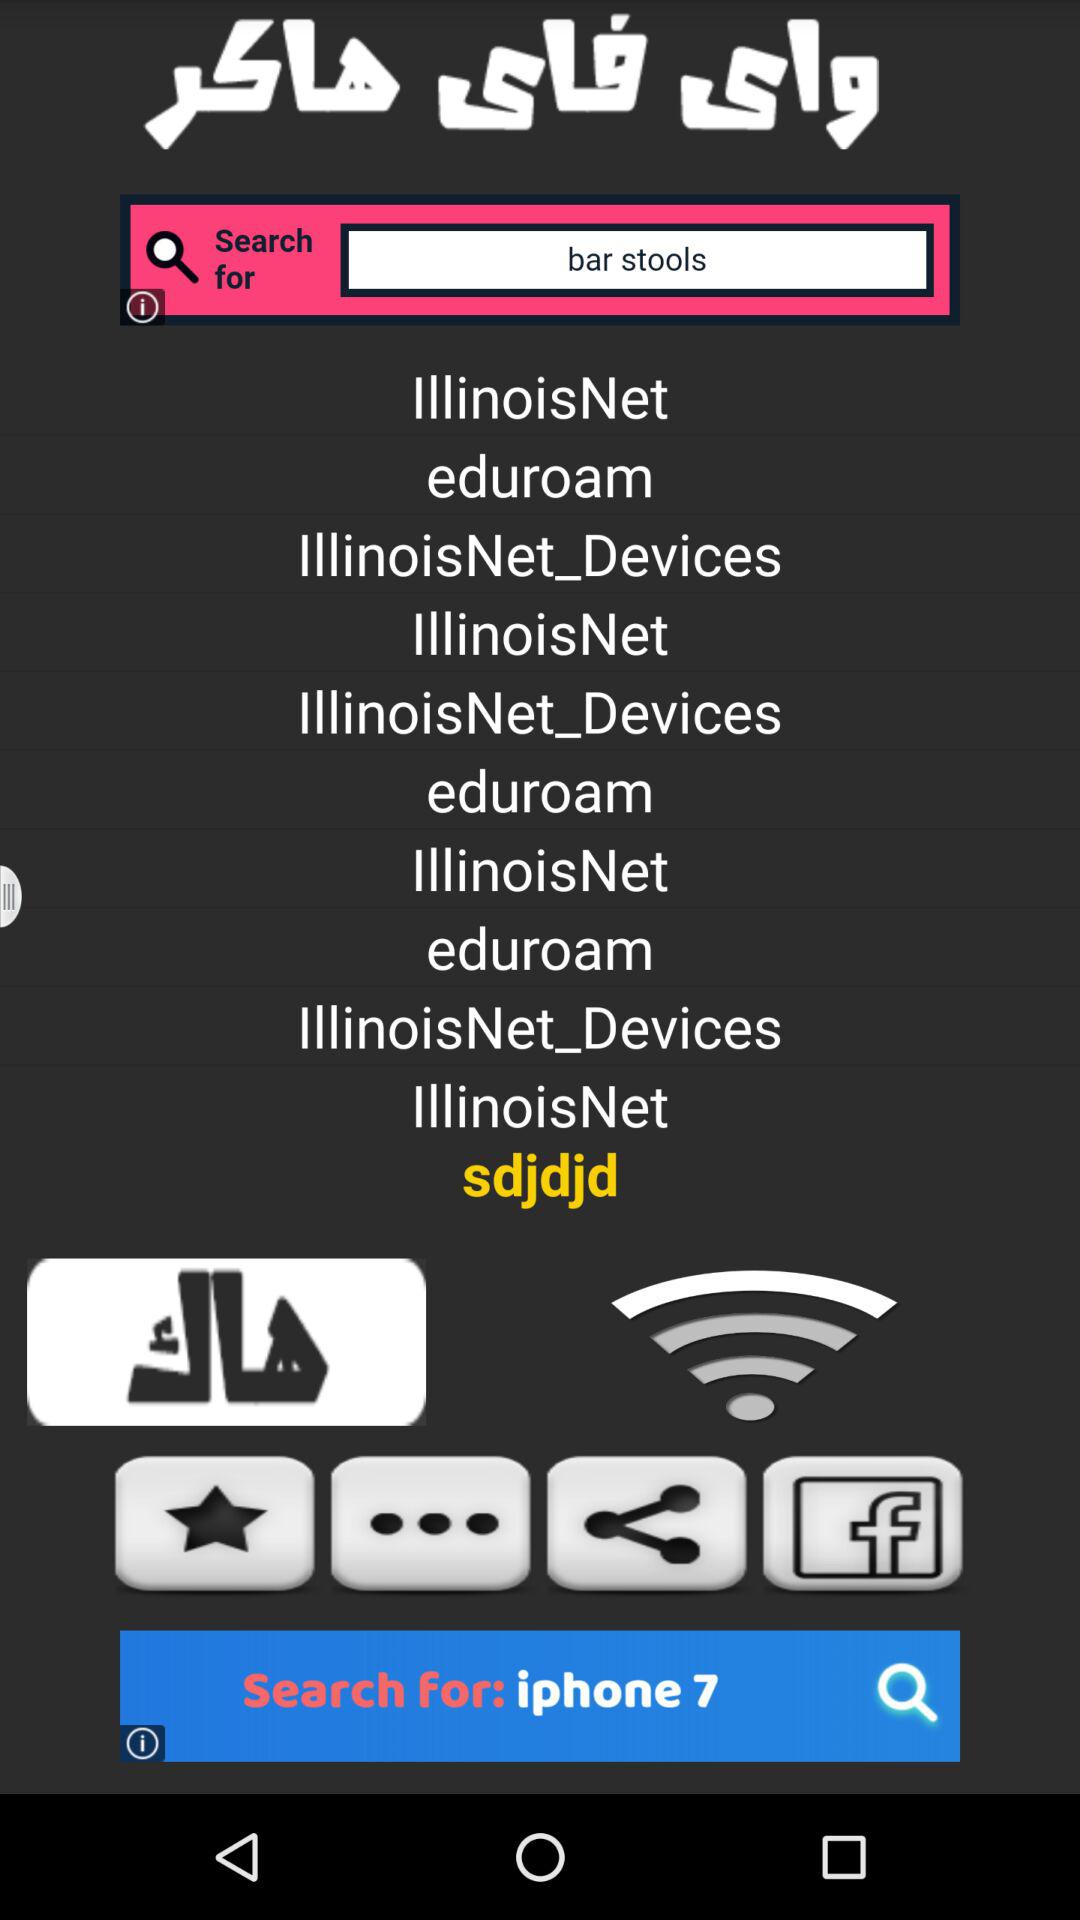  Describe the element at coordinates (24, 896) in the screenshot. I see `press icon to the left of illinoisnet icon` at that location.